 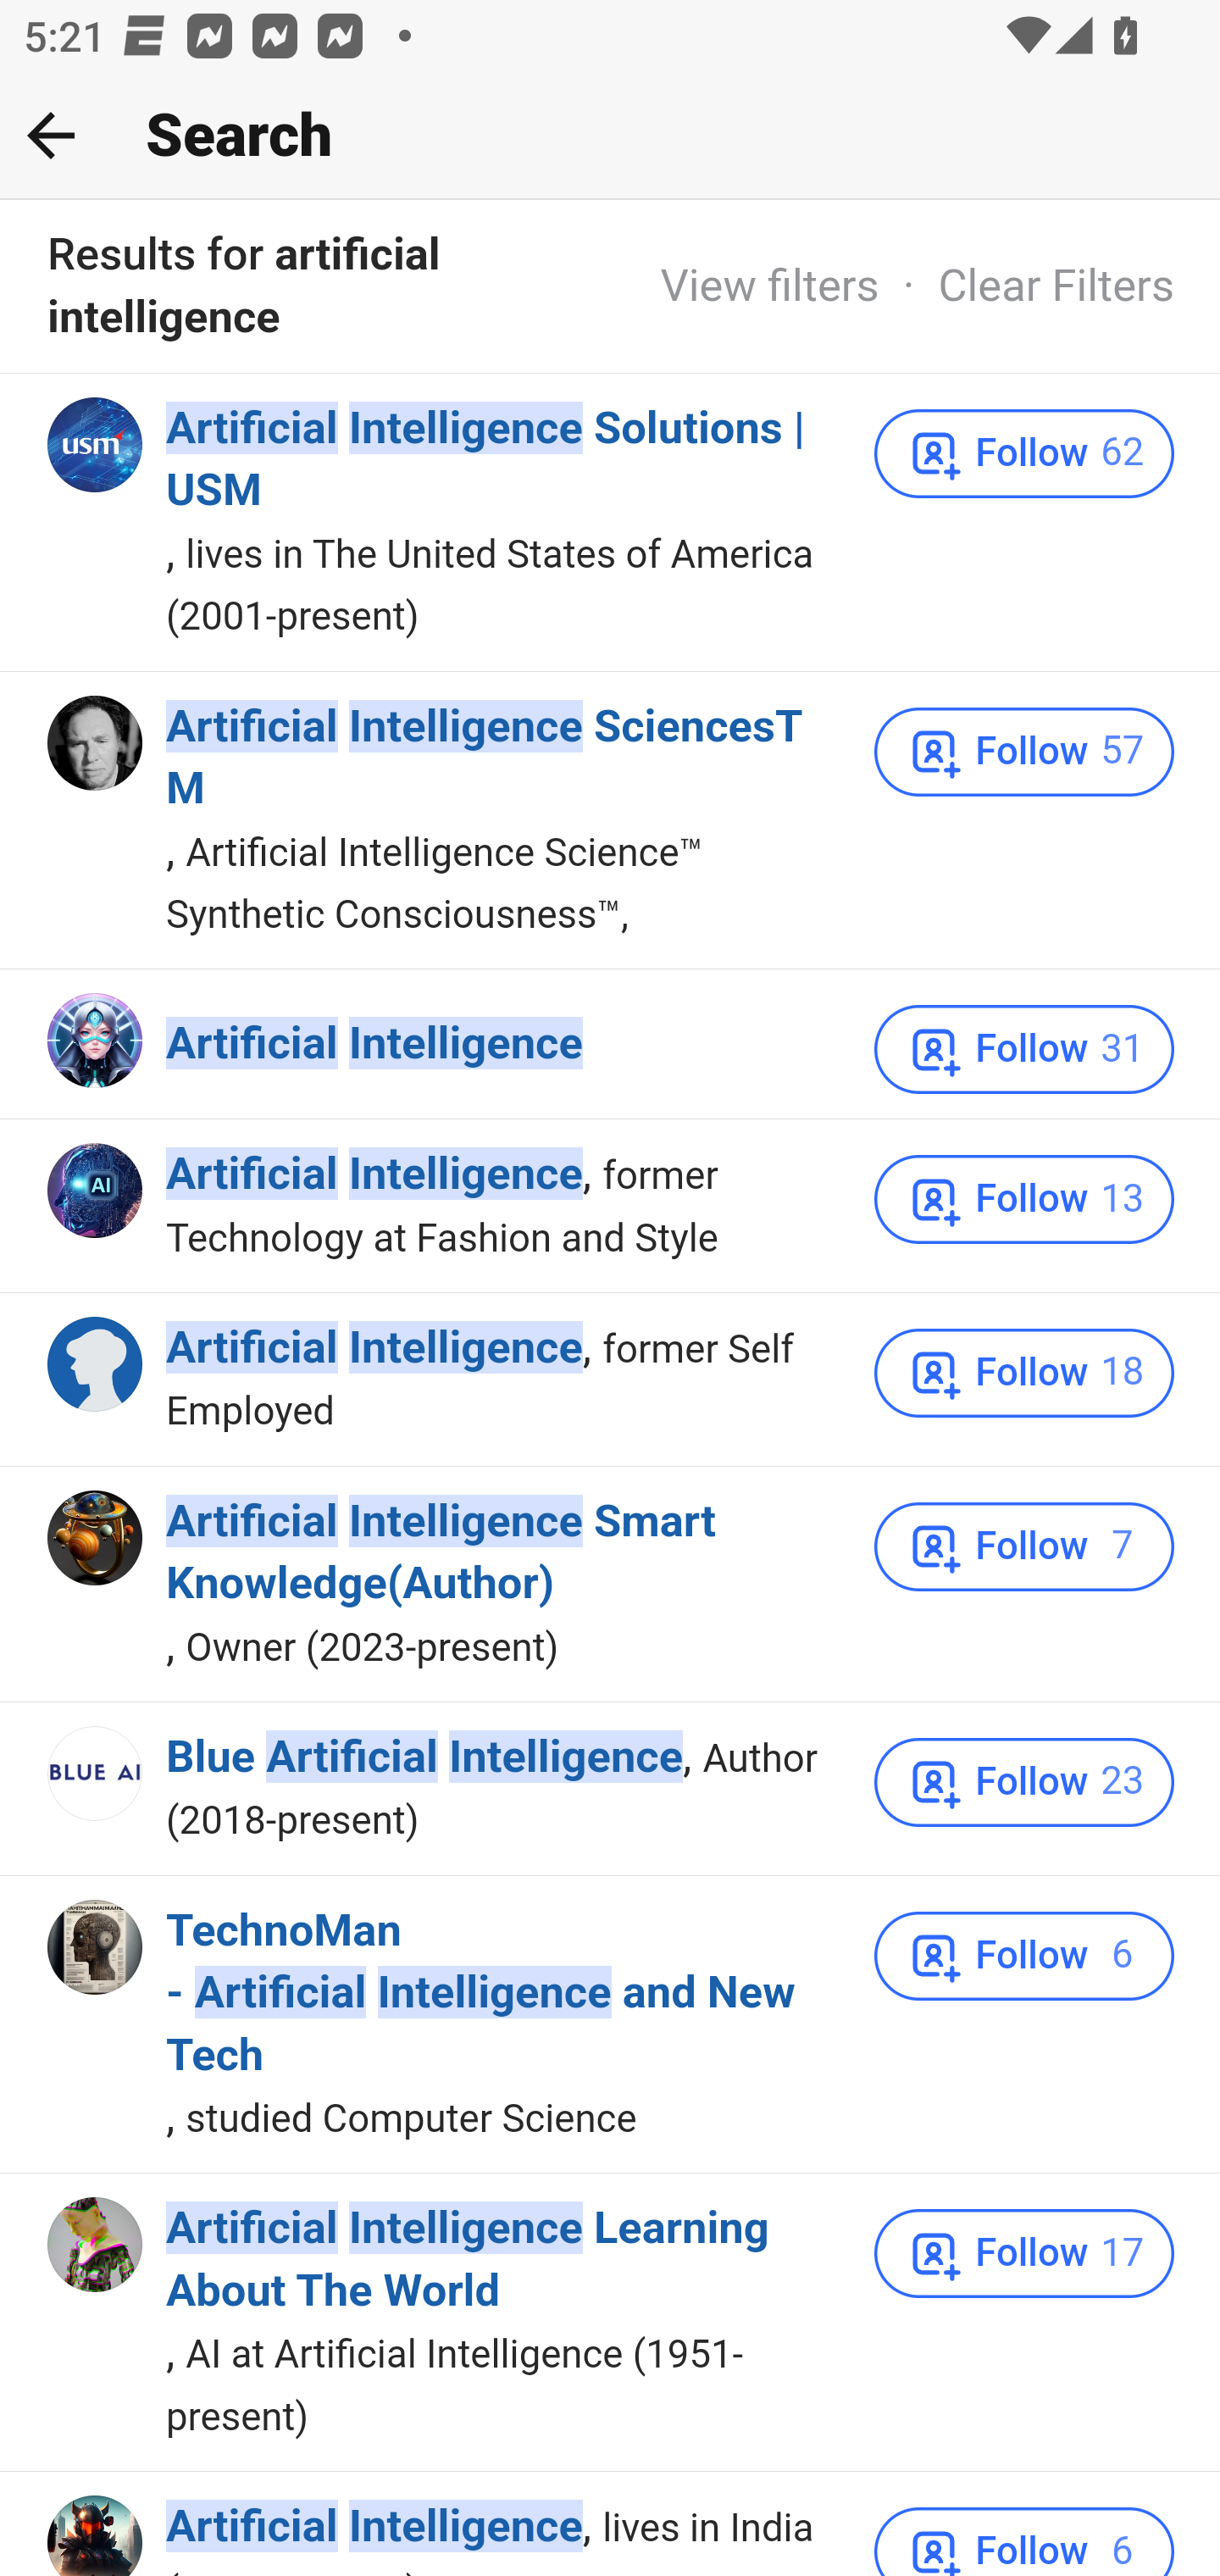 What do you see at coordinates (97, 1192) in the screenshot?
I see `Profile photo for Artificial Intelligence` at bounding box center [97, 1192].